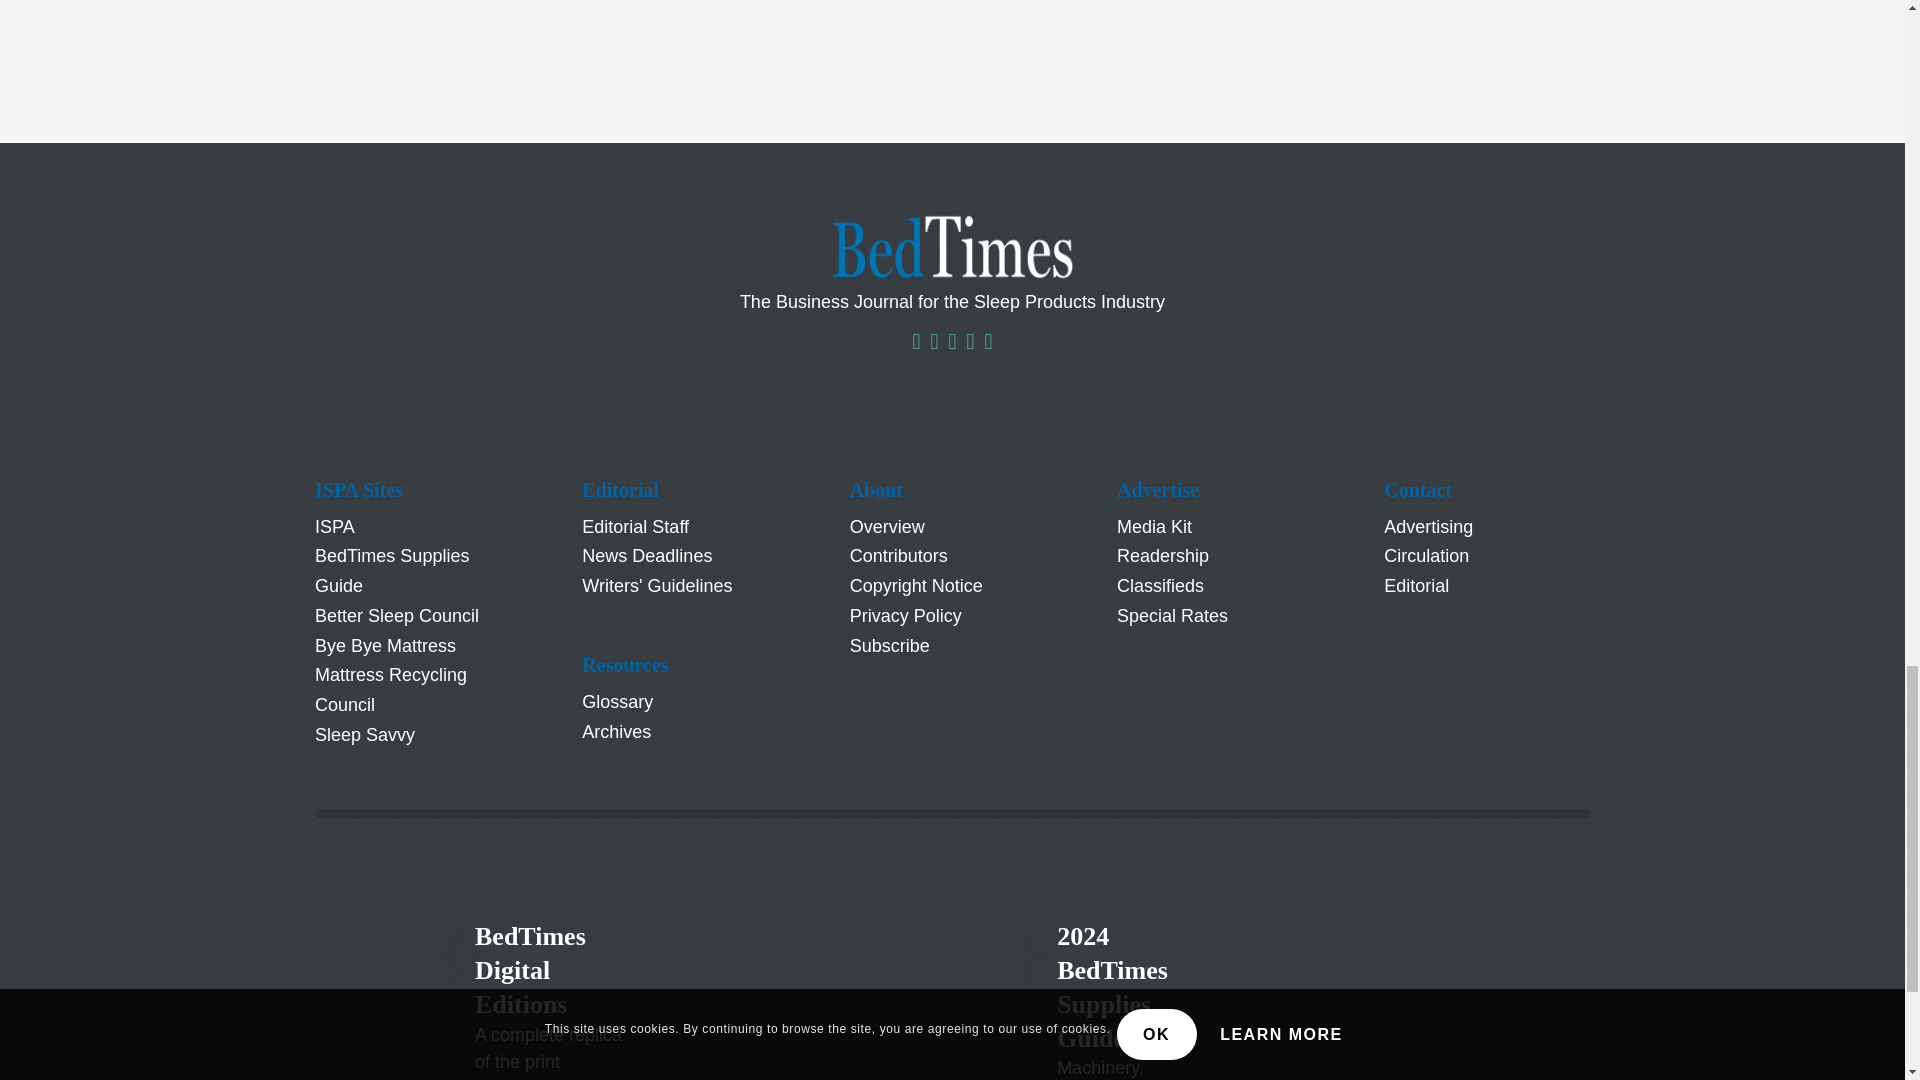 Image resolution: width=1920 pixels, height=1080 pixels. Describe the element at coordinates (953, 46) in the screenshot. I see `3rd party ad content` at that location.